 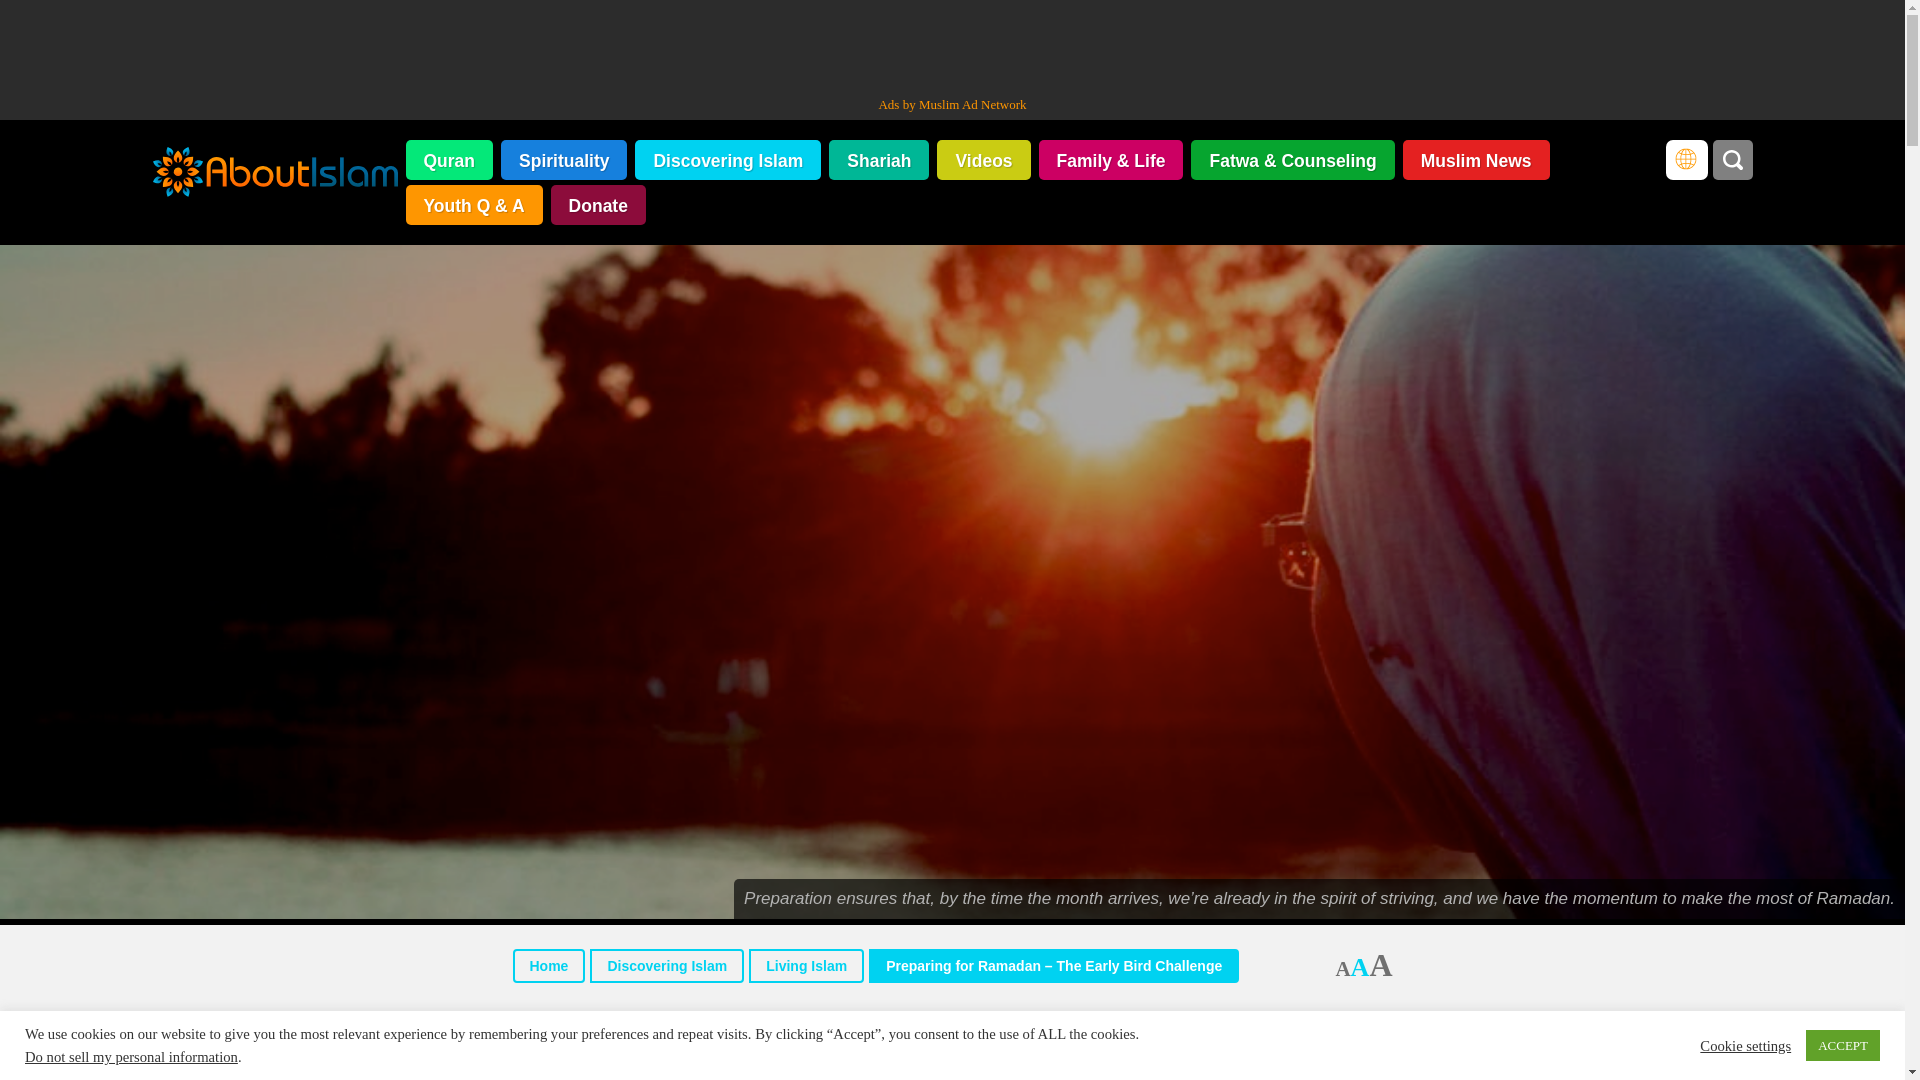 I want to click on Donate, so click(x=598, y=204).